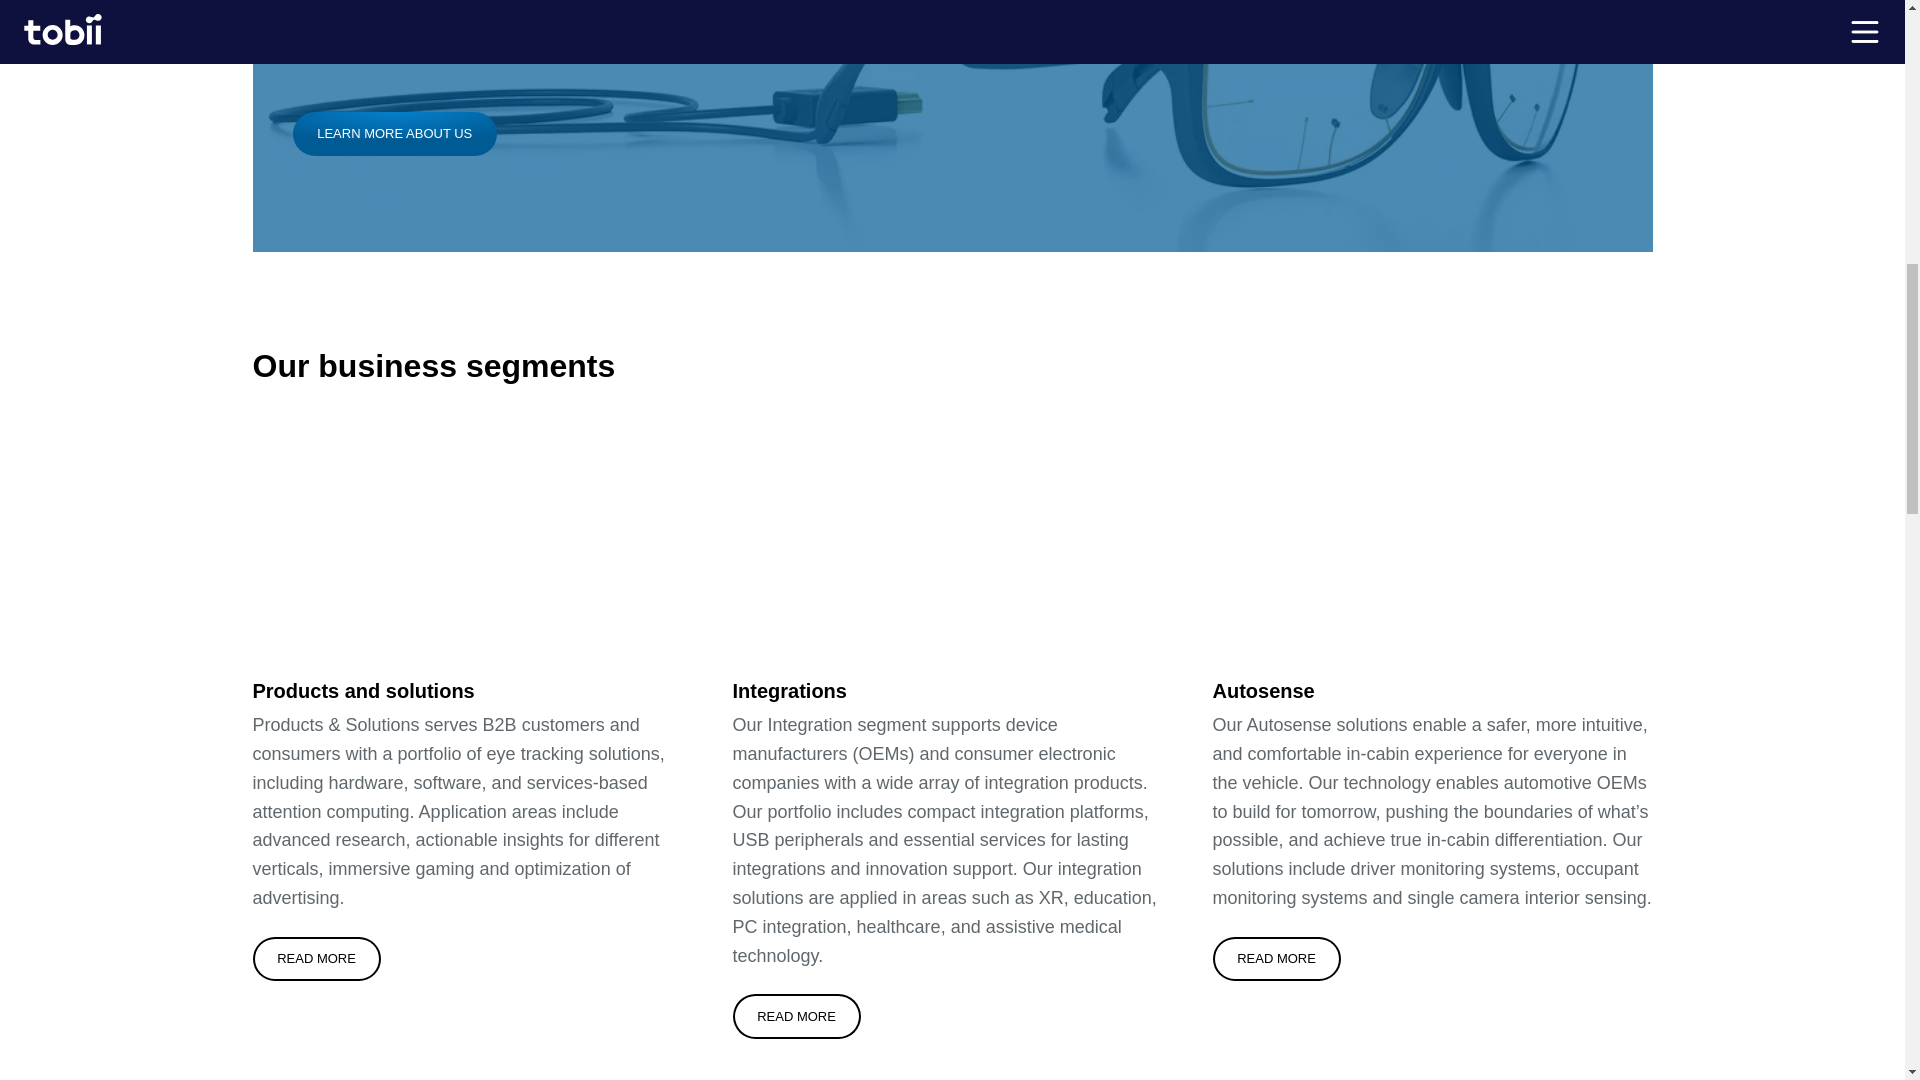 This screenshot has height=1080, width=1920. What do you see at coordinates (316, 958) in the screenshot?
I see `READ MORE` at bounding box center [316, 958].